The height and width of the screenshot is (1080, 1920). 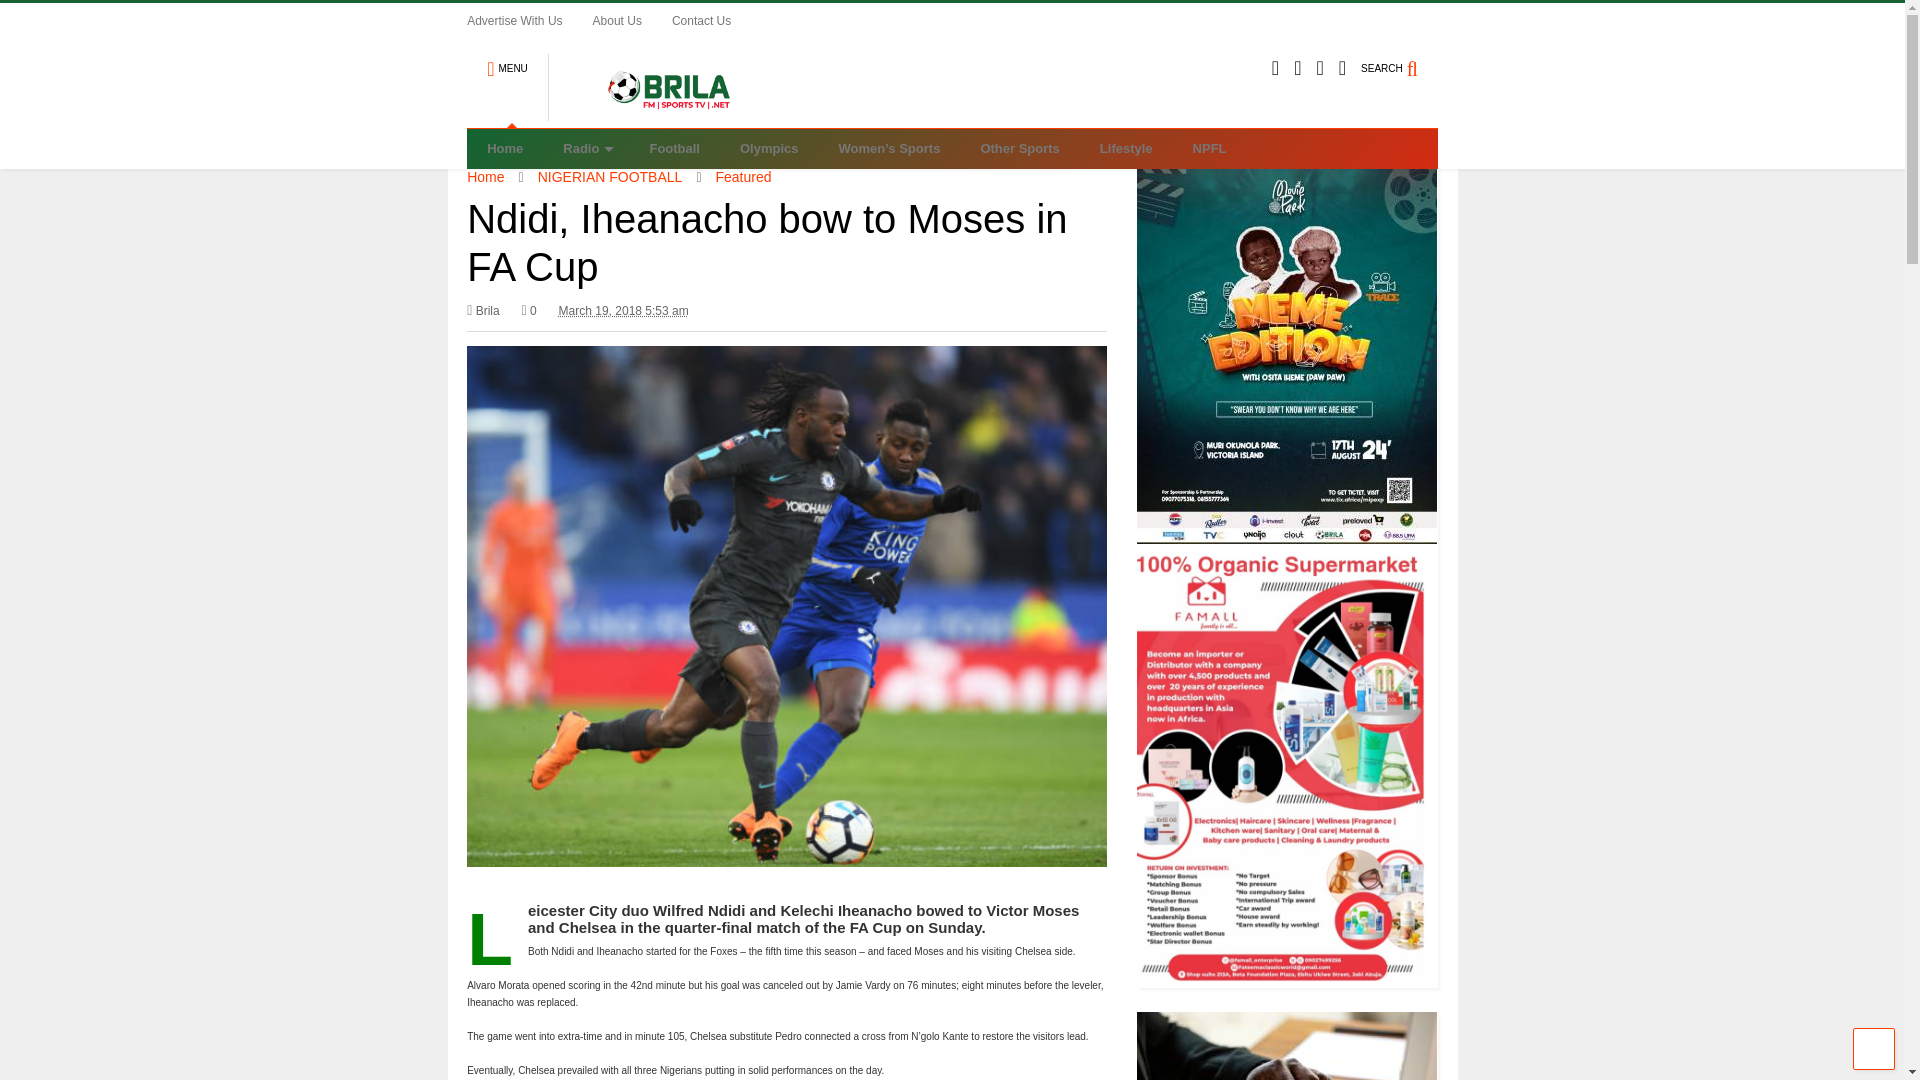 I want to click on NIGERIAN FOOTBALL, so click(x=610, y=176).